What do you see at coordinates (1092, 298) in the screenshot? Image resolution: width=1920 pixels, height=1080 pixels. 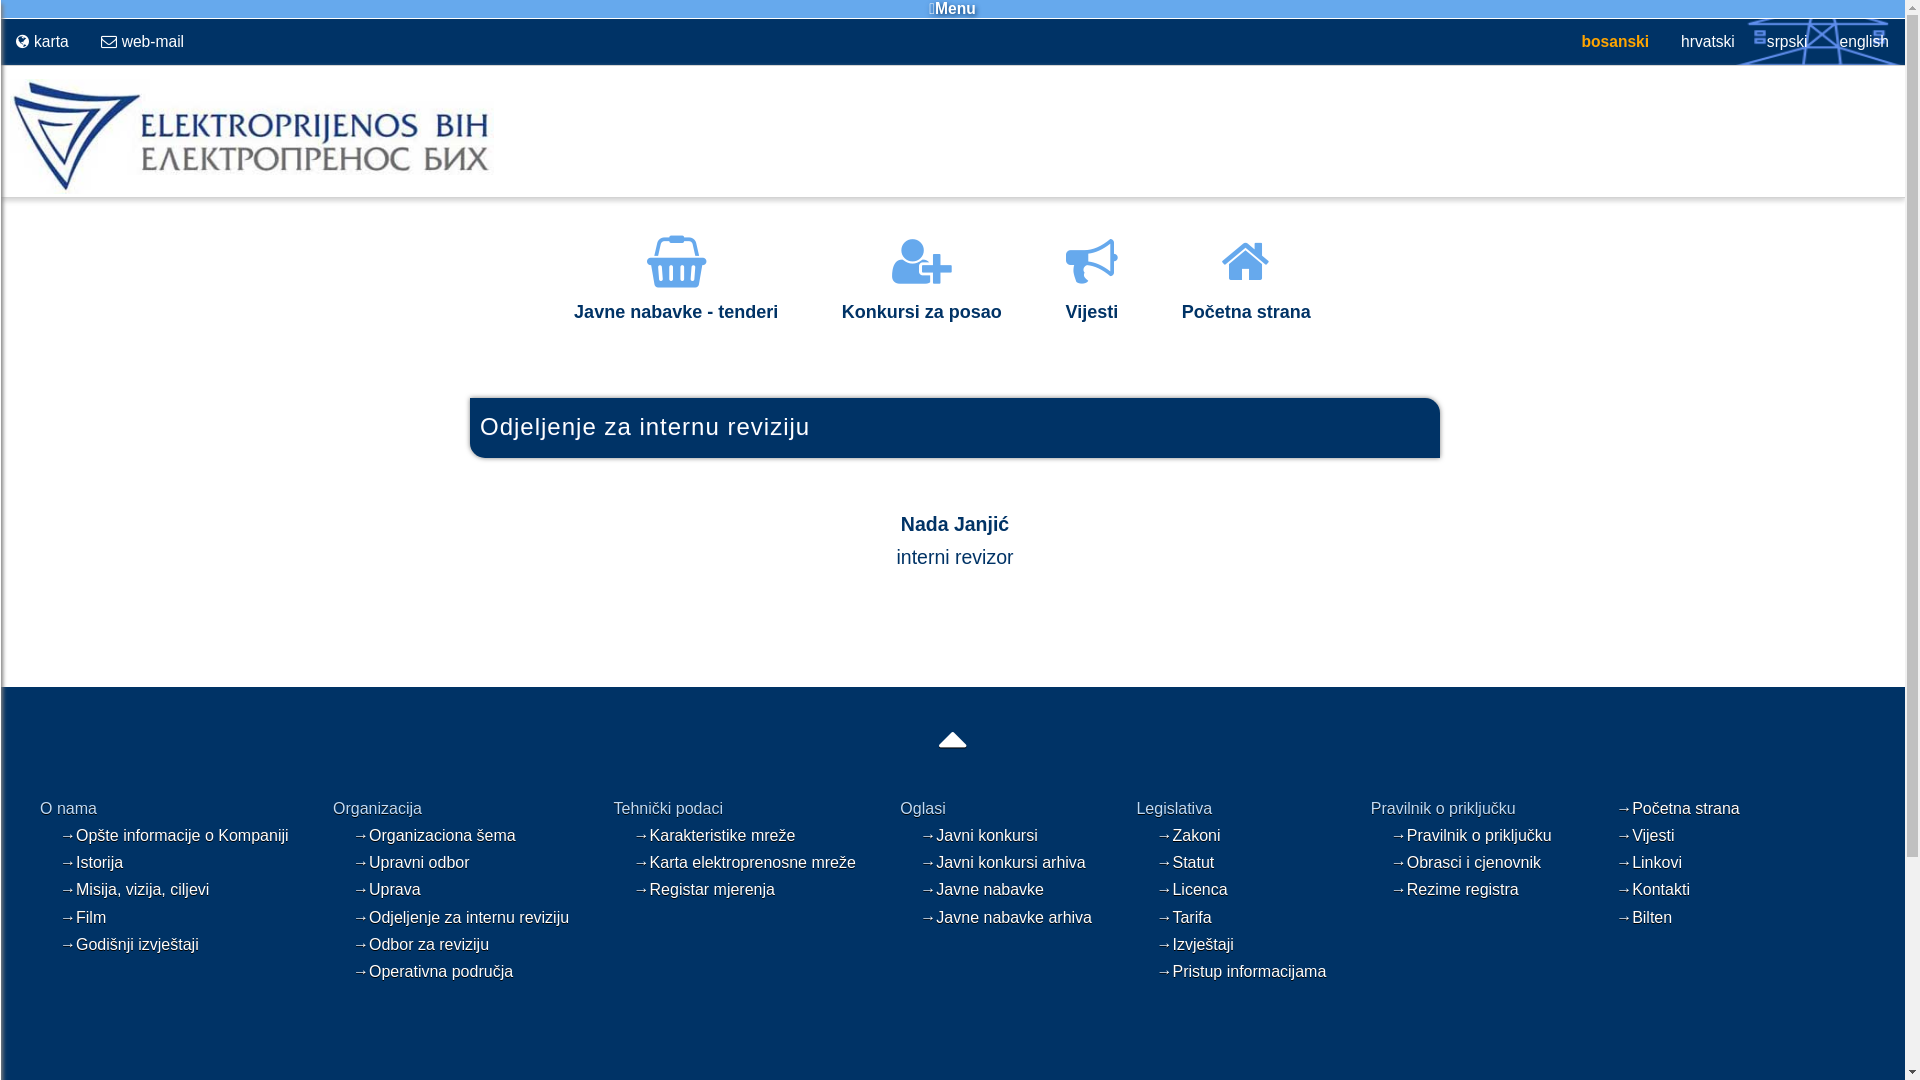 I see `Vijesti` at bounding box center [1092, 298].